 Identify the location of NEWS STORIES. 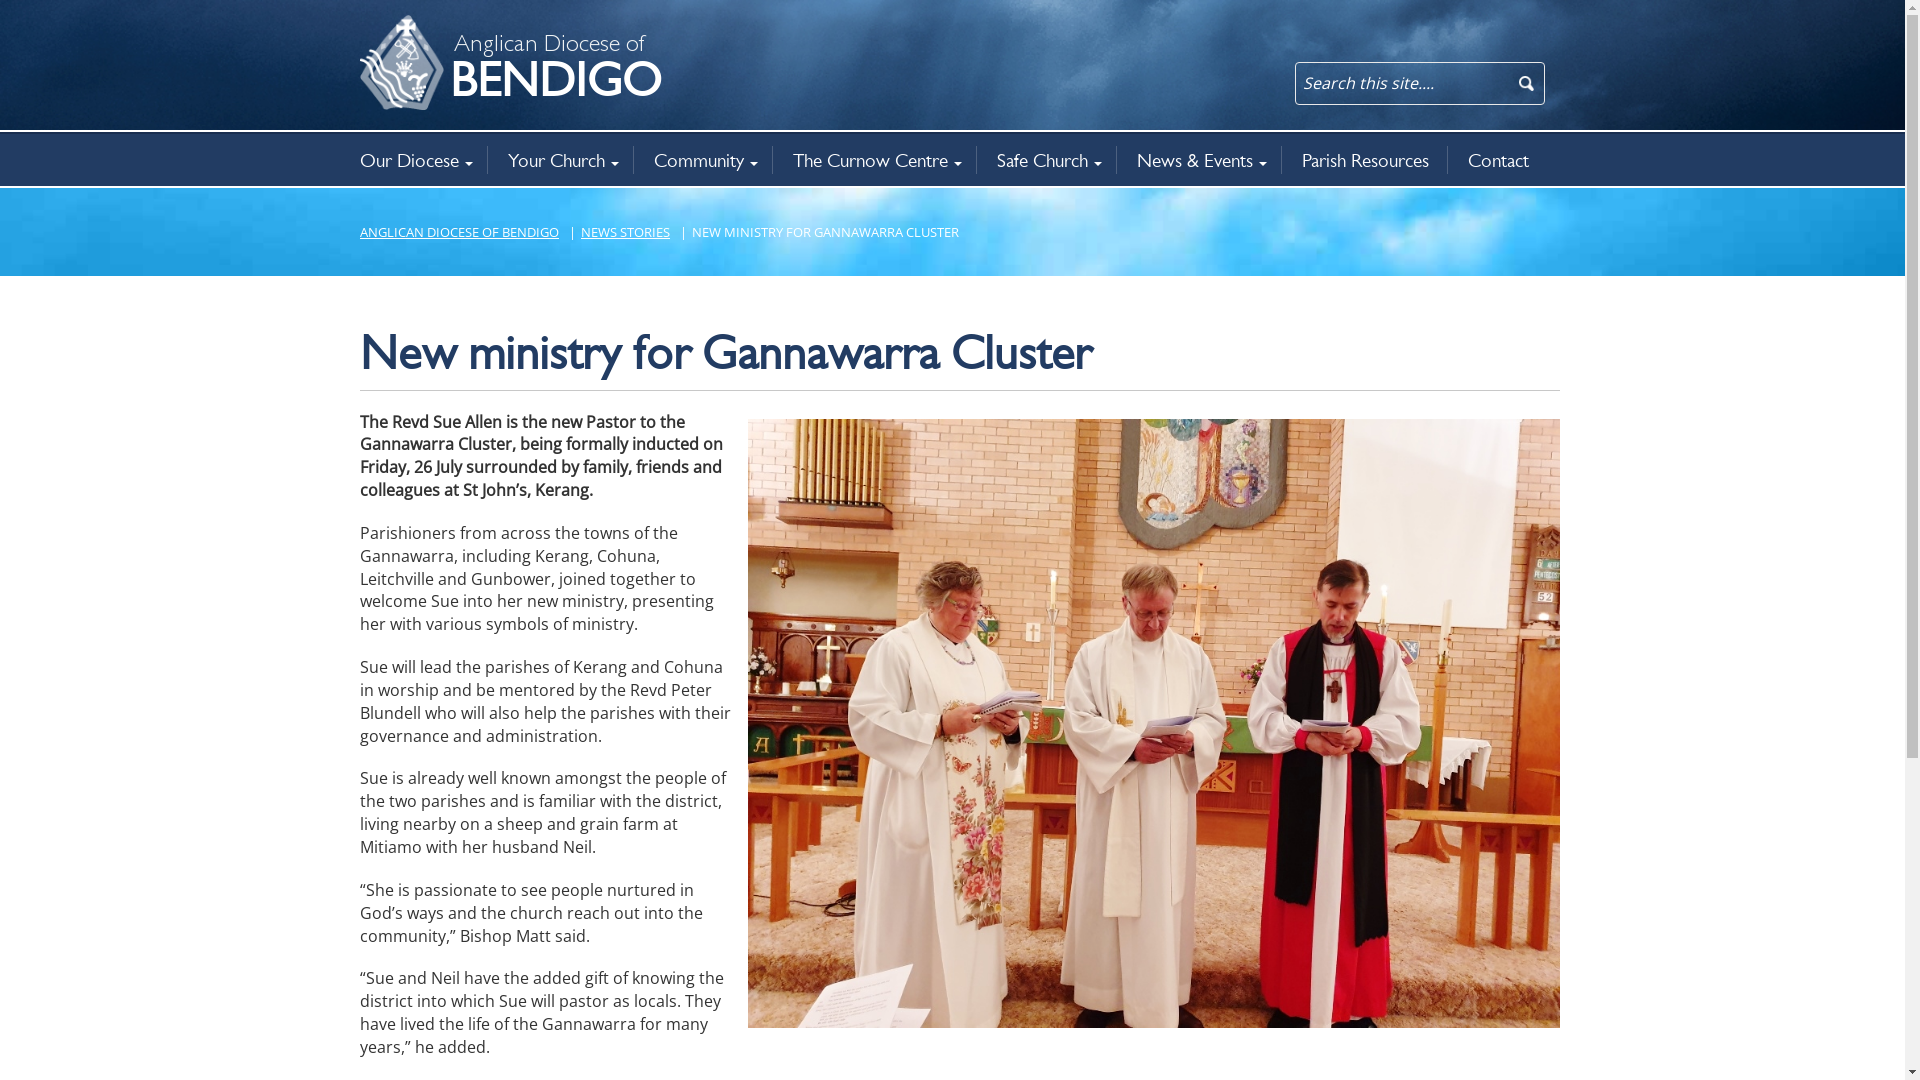
(628, 232).